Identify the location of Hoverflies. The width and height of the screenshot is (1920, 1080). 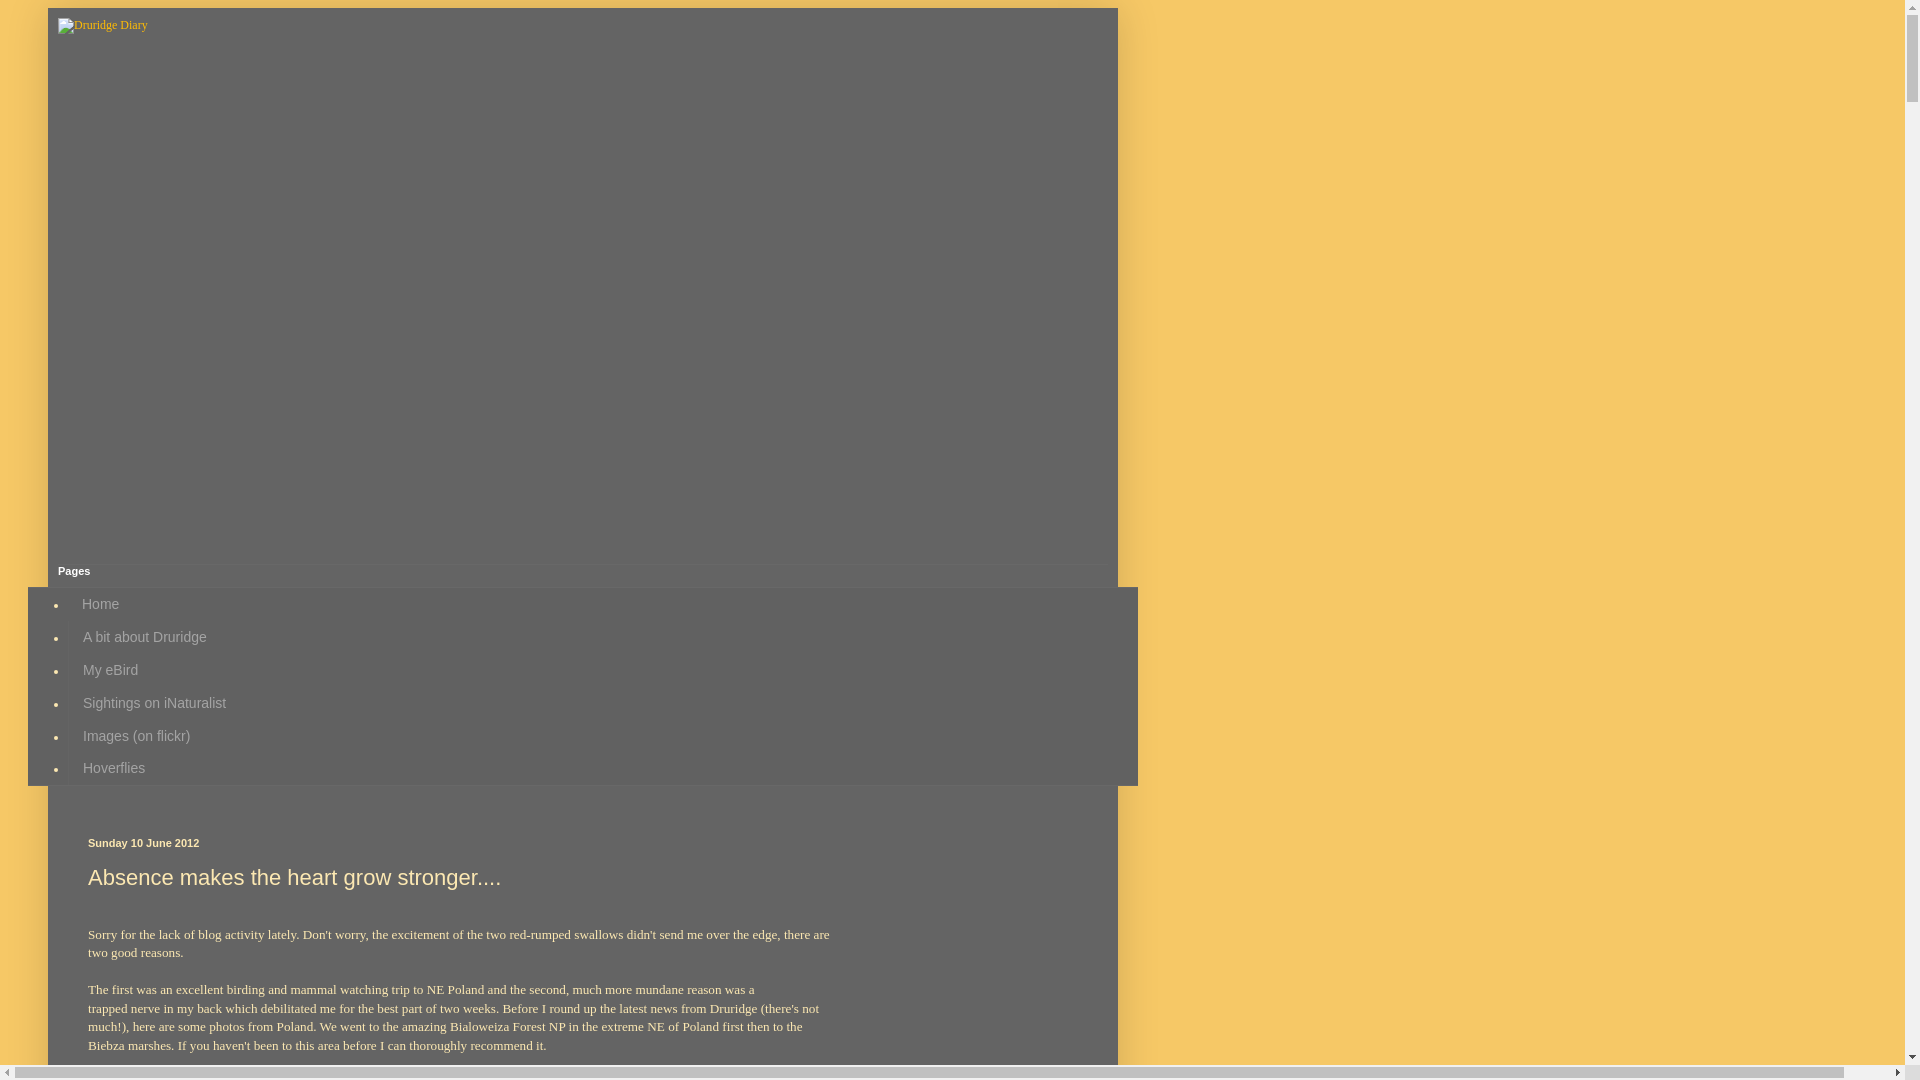
(113, 768).